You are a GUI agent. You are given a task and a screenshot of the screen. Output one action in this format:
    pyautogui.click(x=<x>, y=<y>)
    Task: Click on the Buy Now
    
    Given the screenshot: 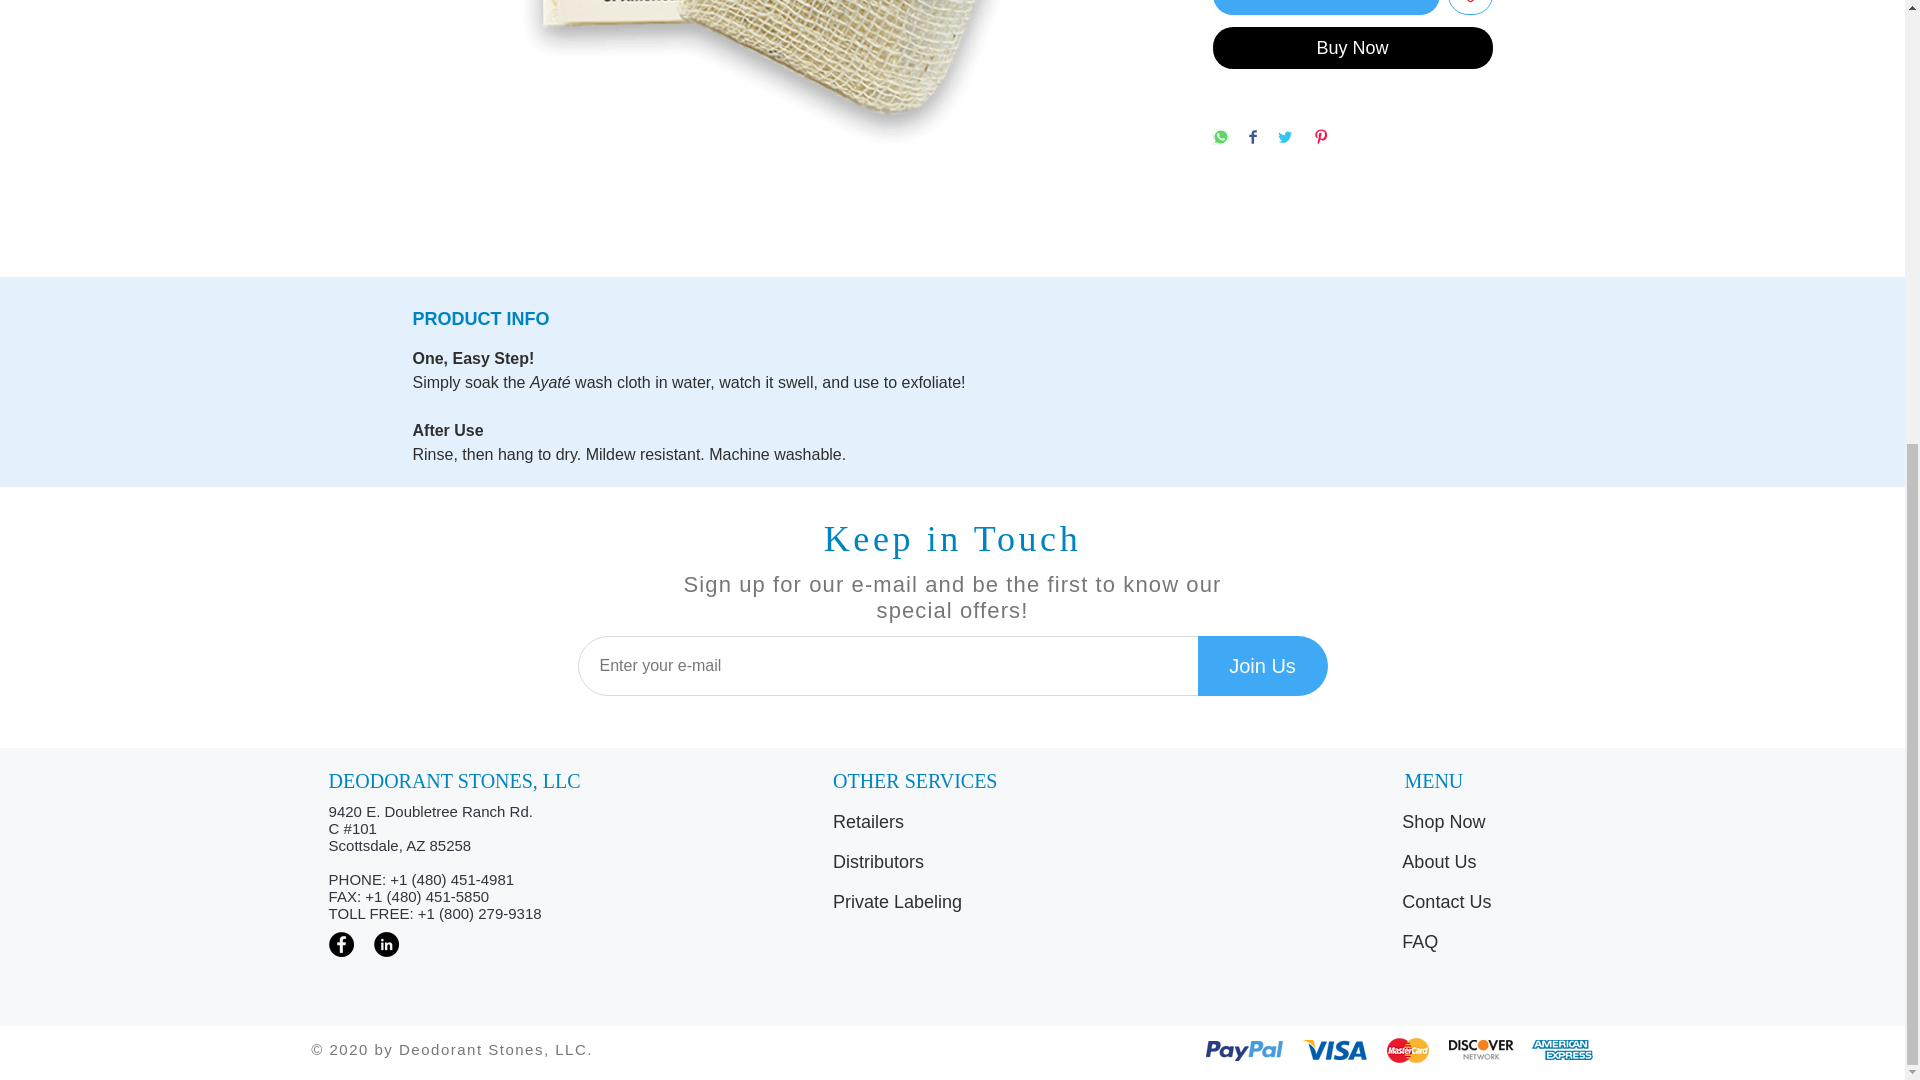 What is the action you would take?
    pyautogui.click(x=1351, y=48)
    